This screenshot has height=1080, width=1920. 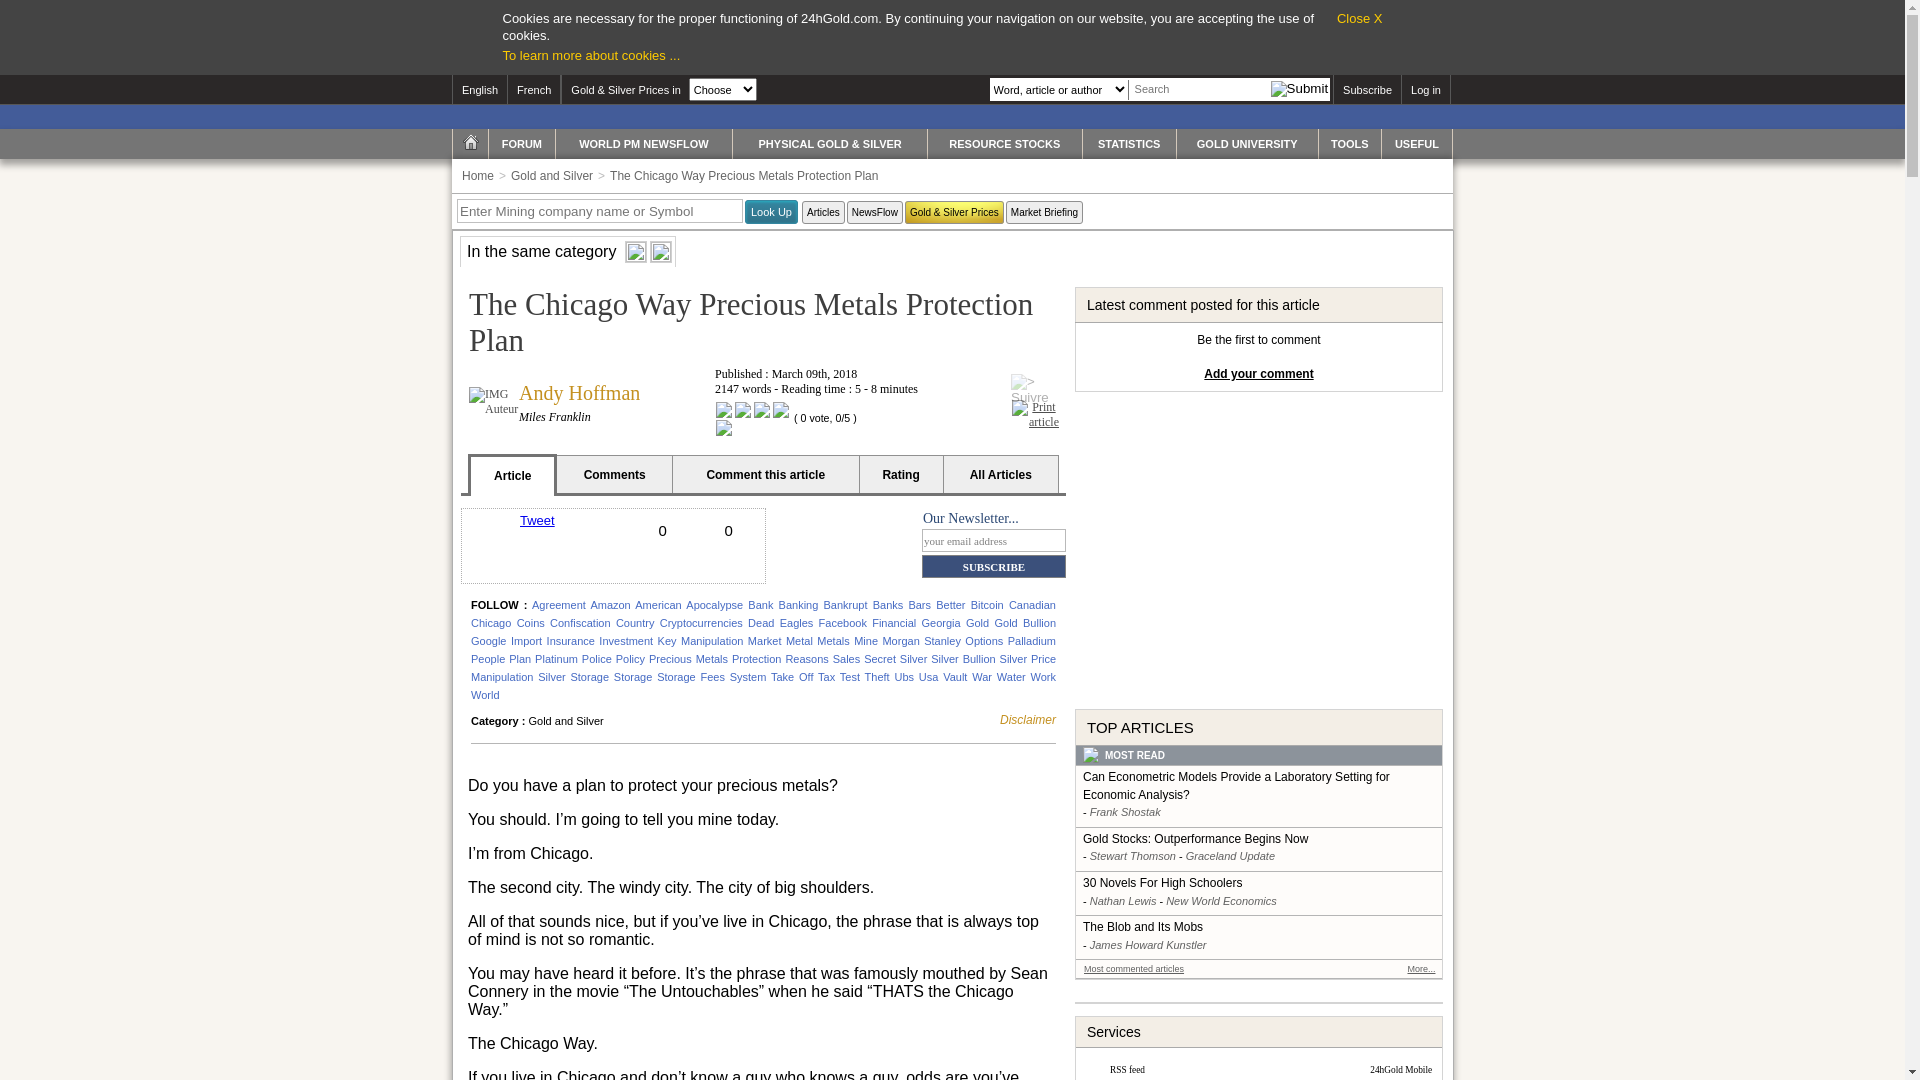 I want to click on USEFUL, so click(x=1417, y=144).